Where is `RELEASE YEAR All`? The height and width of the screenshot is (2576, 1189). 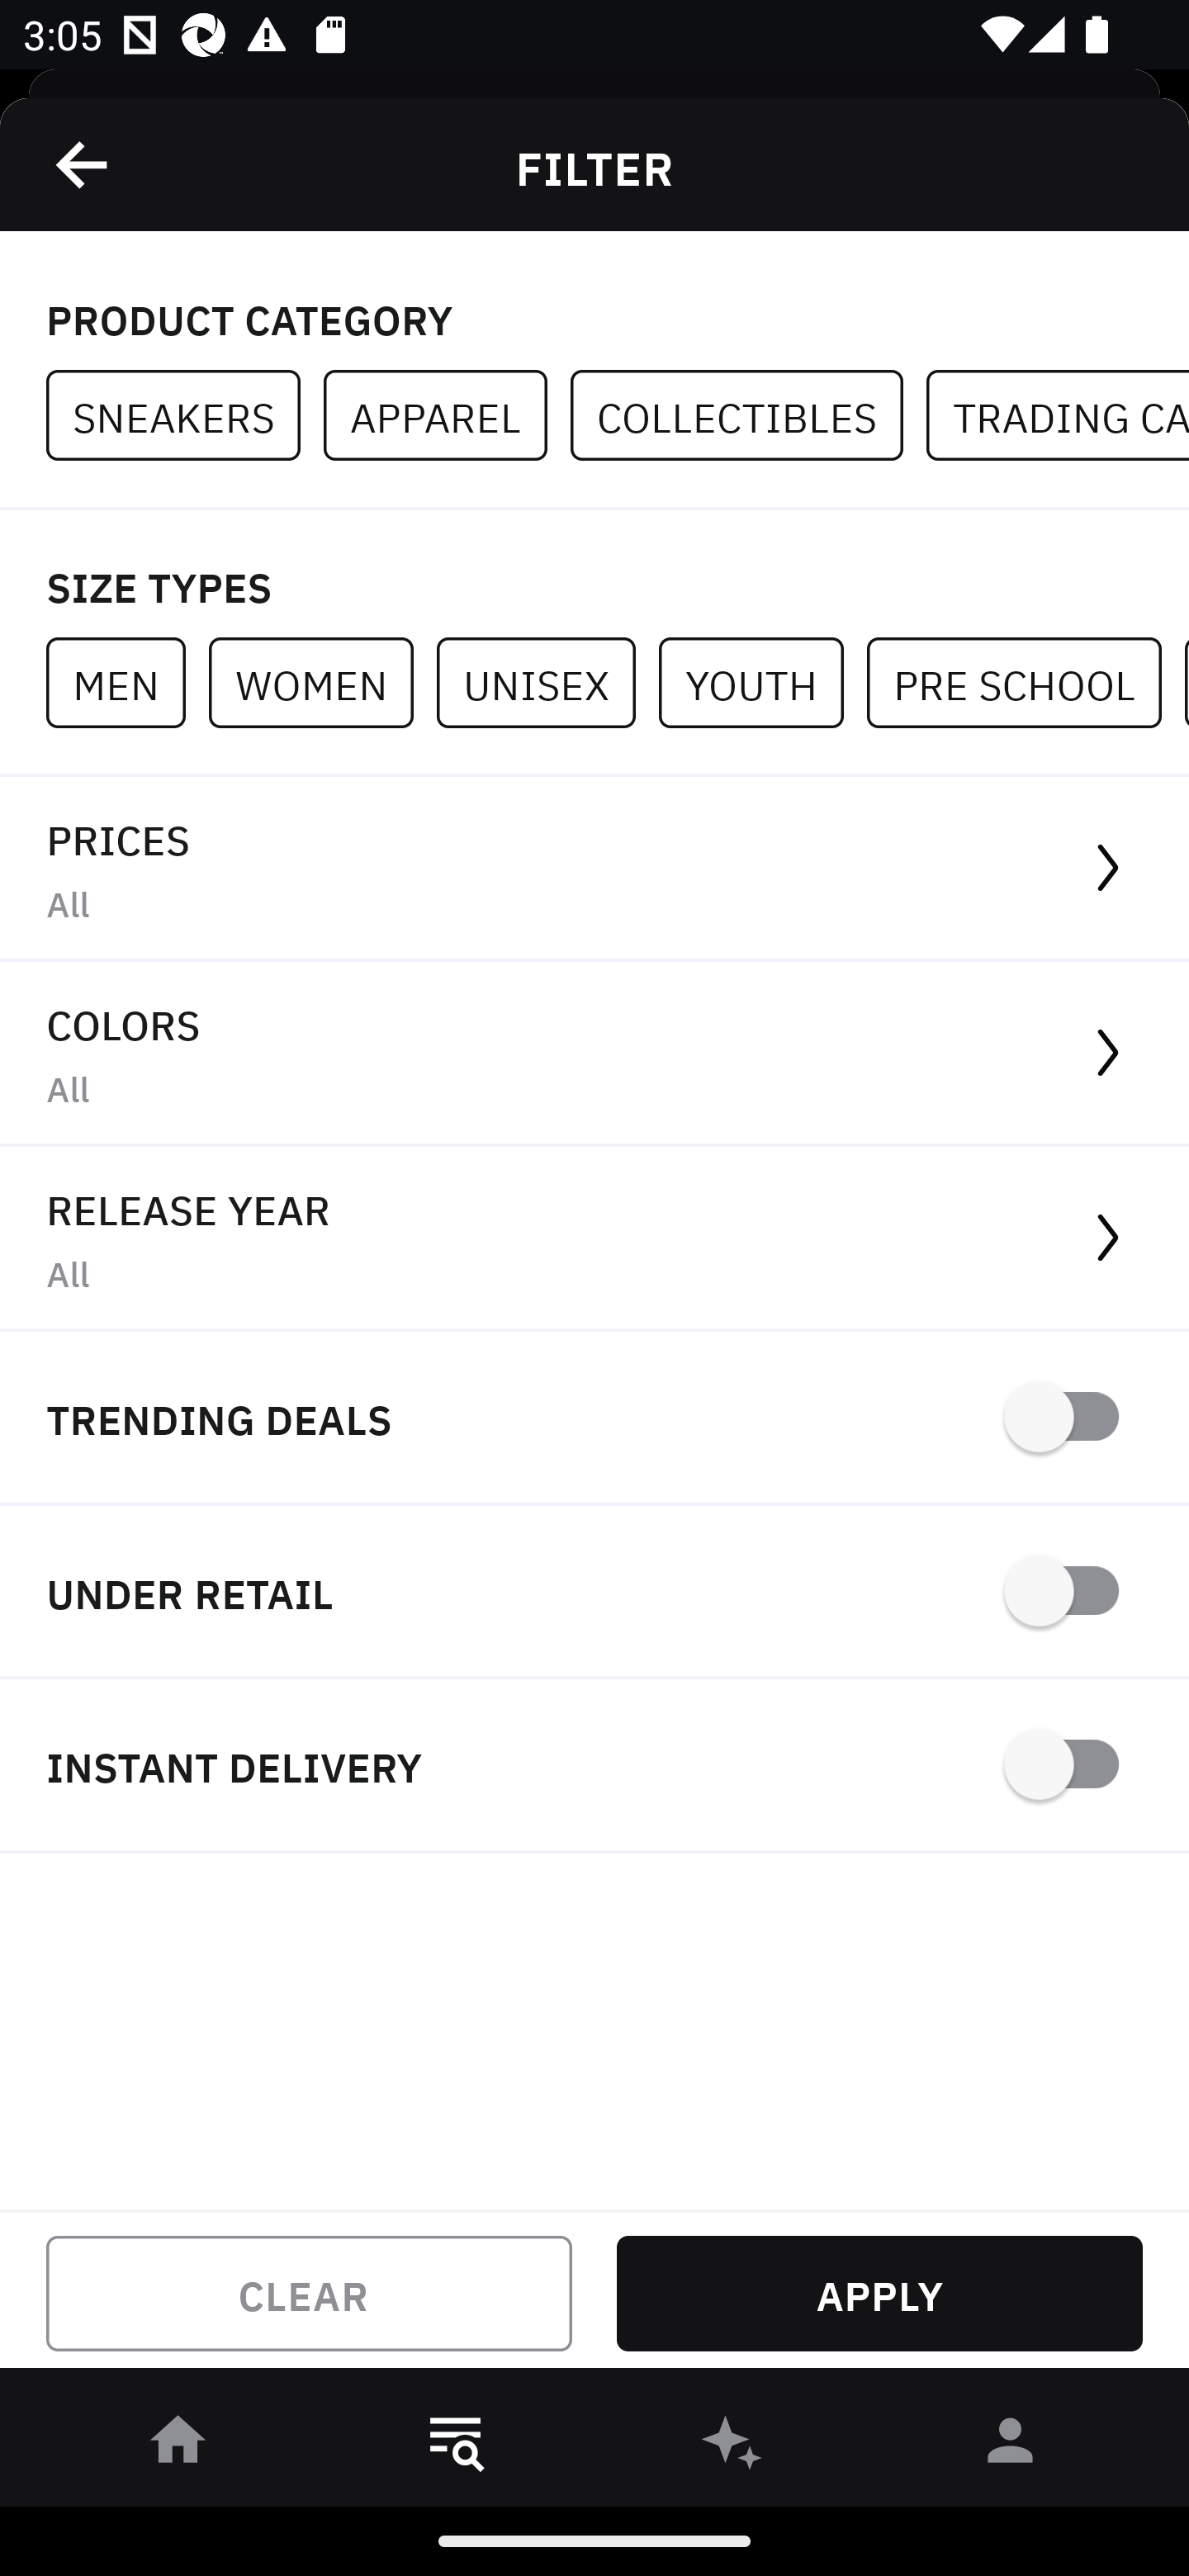
RELEASE YEAR All is located at coordinates (594, 1238).